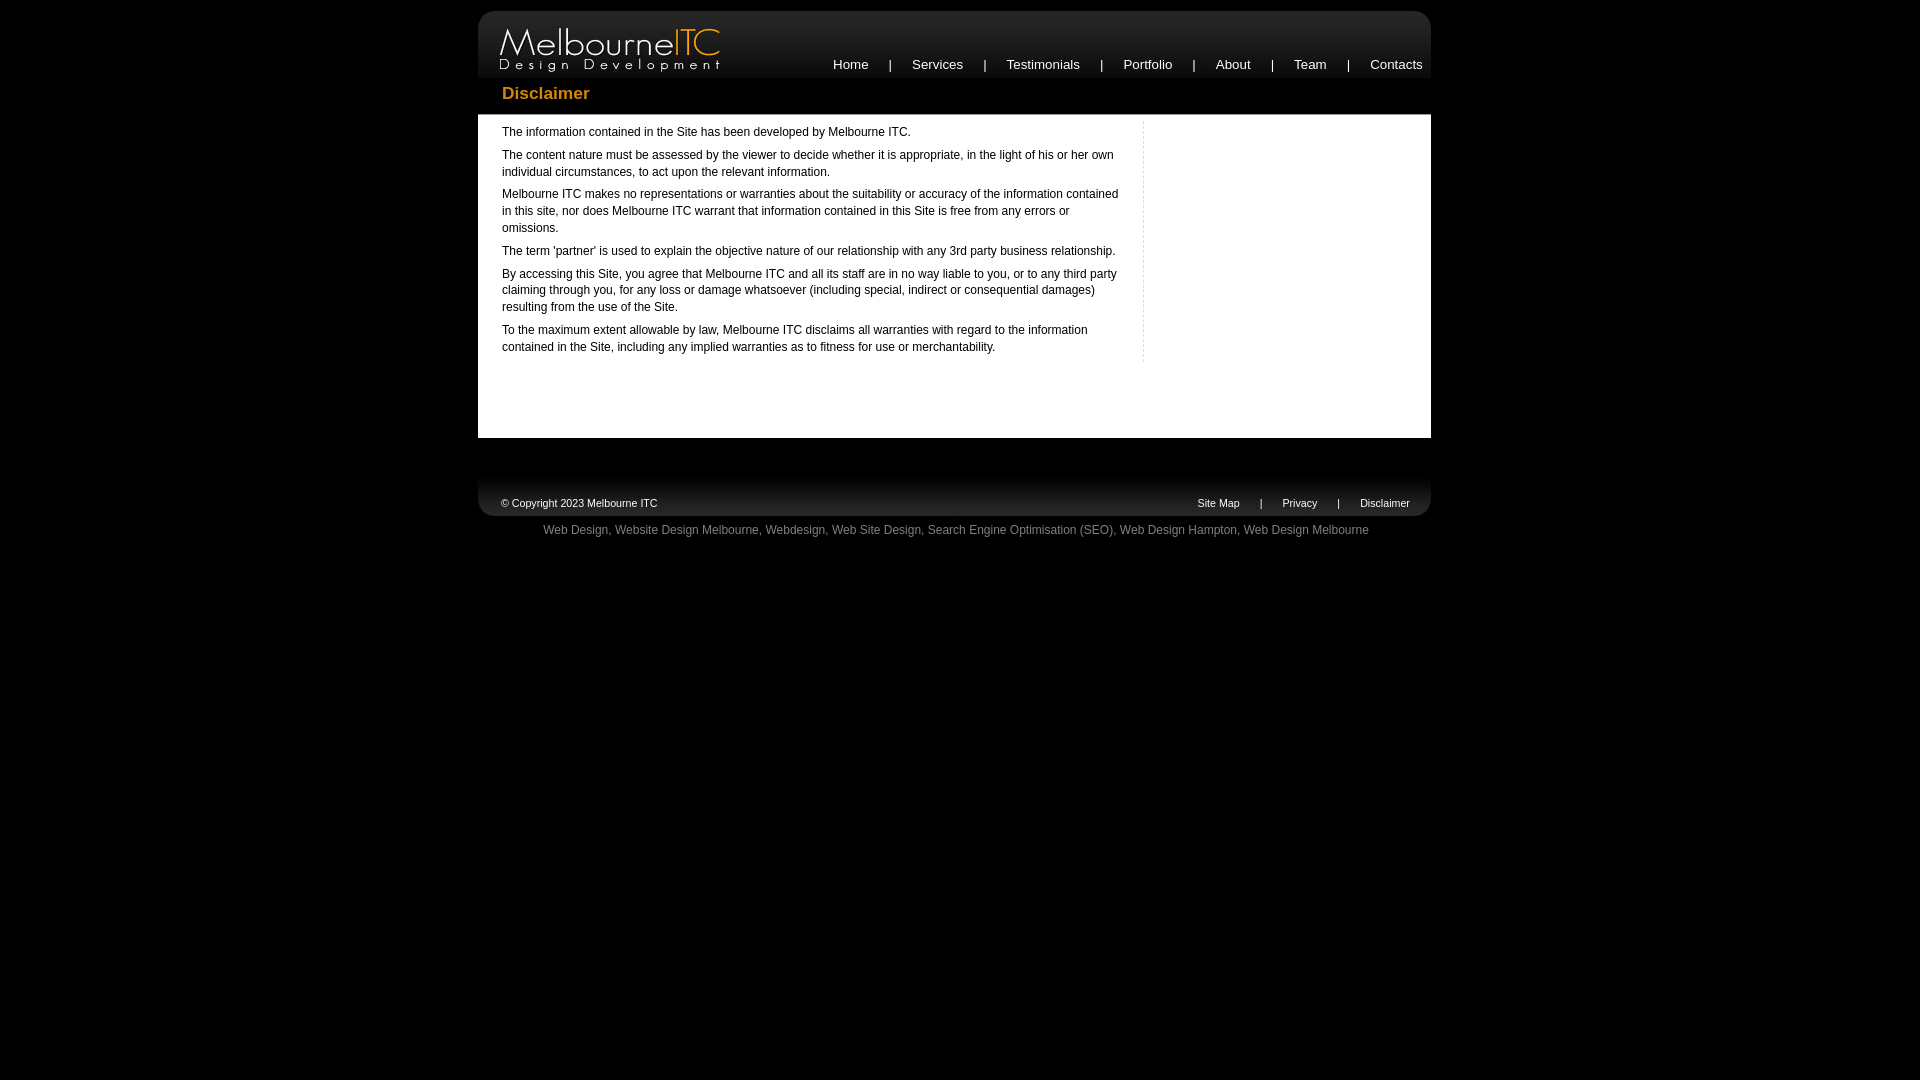 Image resolution: width=1920 pixels, height=1080 pixels. Describe the element at coordinates (1310, 64) in the screenshot. I see `Team` at that location.